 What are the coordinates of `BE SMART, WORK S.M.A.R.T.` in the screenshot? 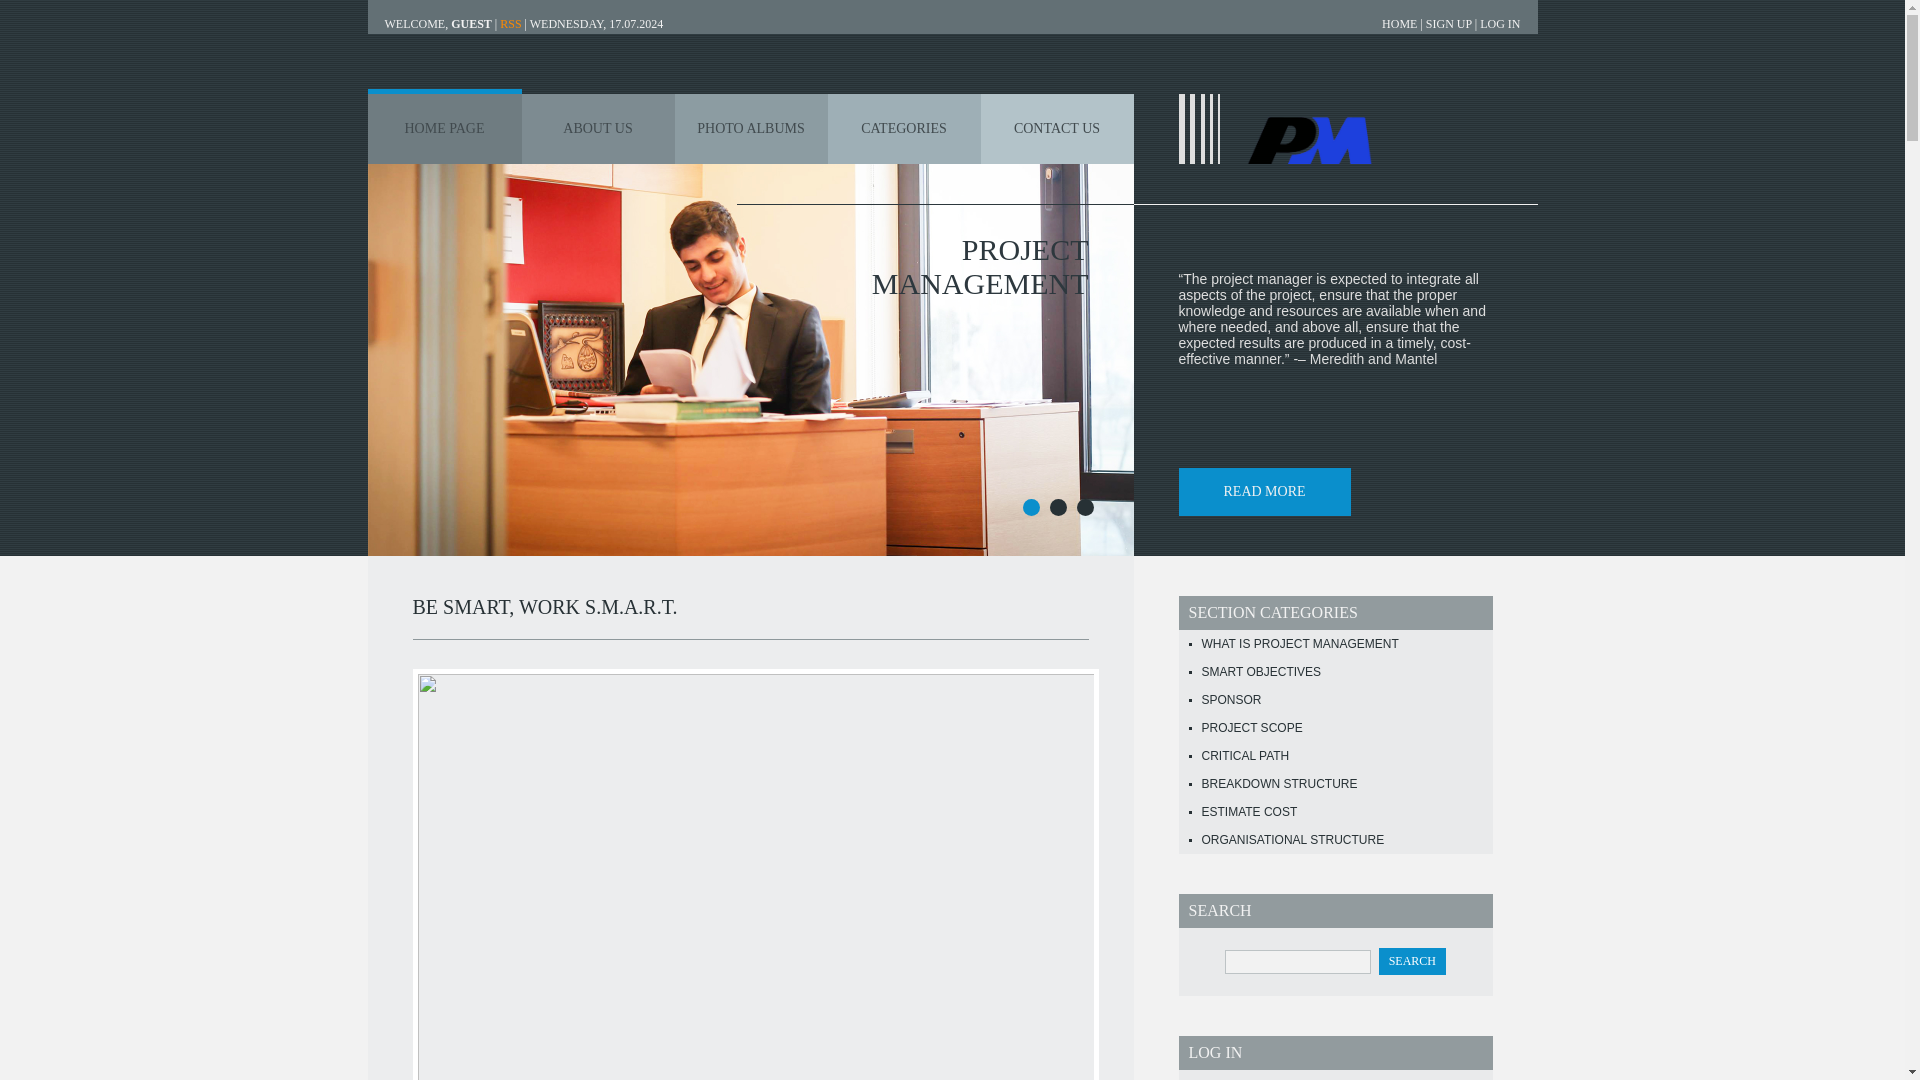 It's located at (544, 606).